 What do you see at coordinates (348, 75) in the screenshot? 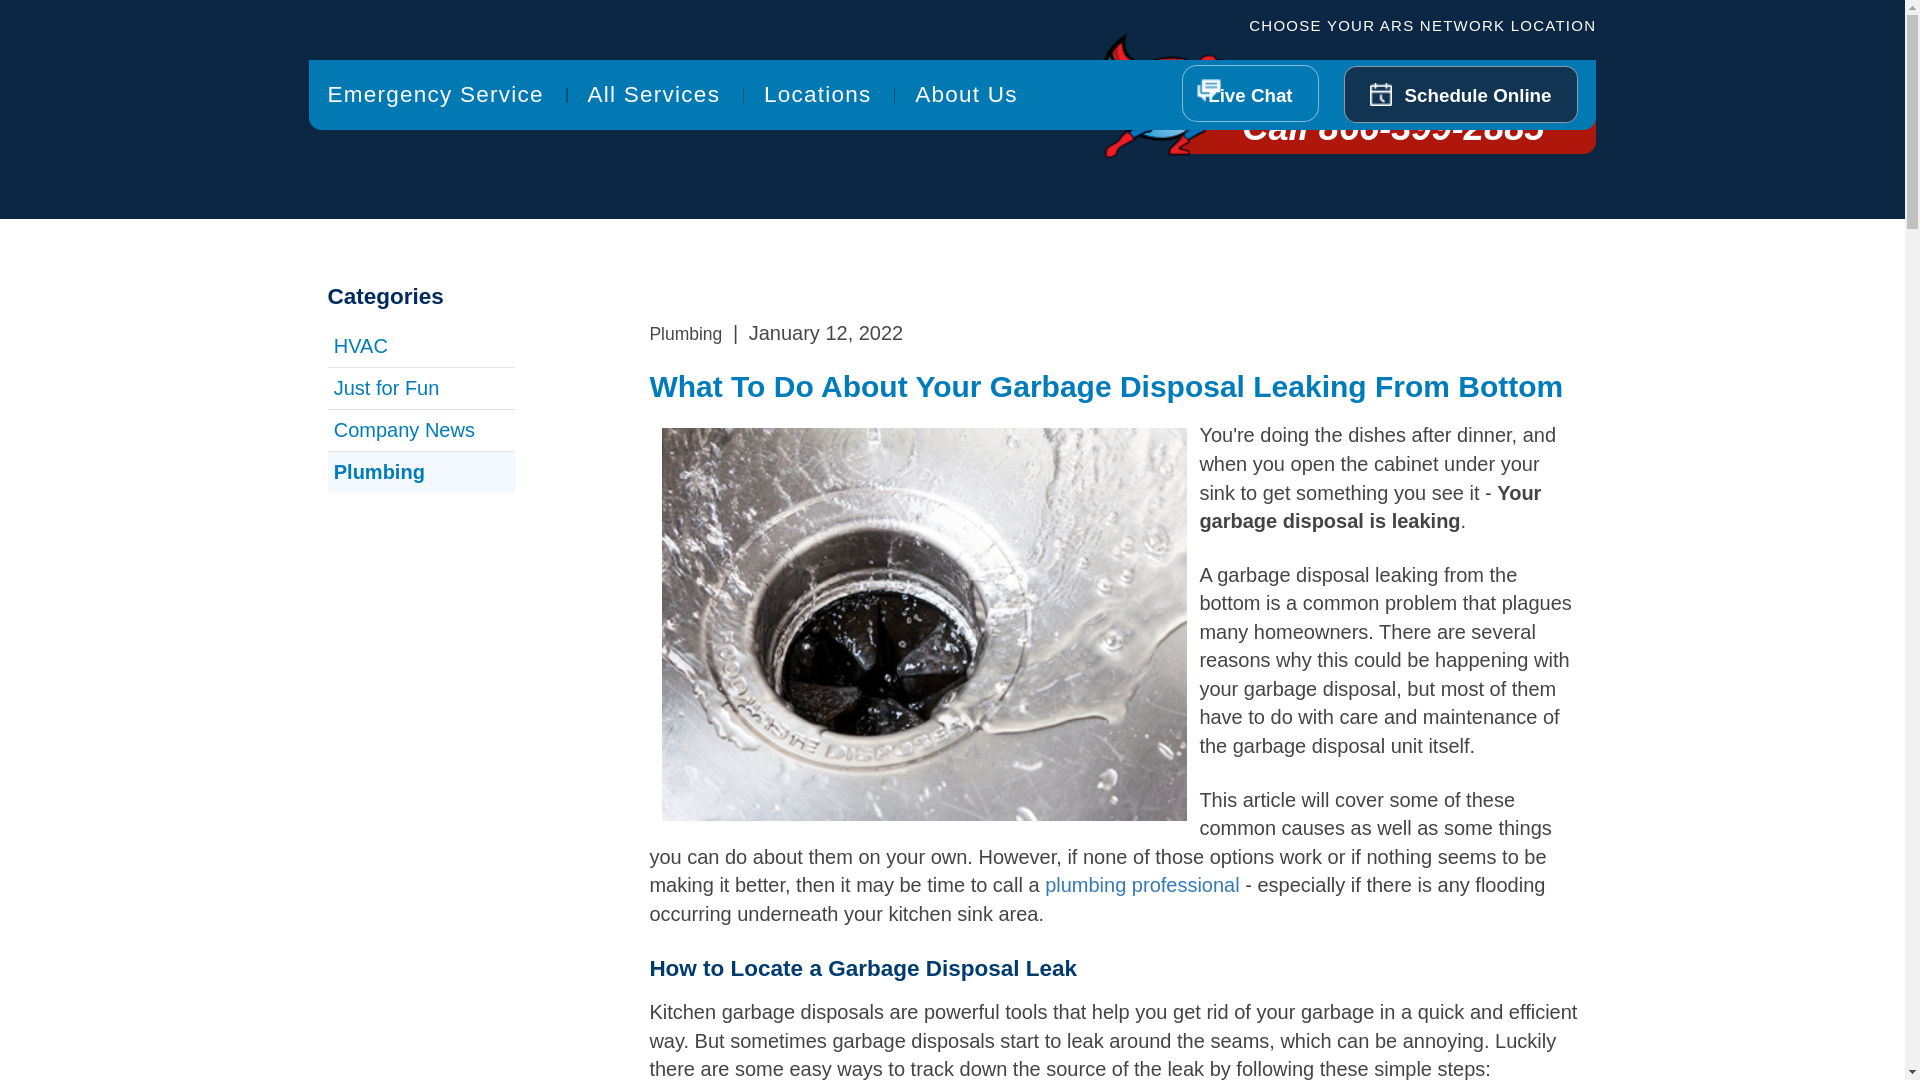
I see `Emergency Service` at bounding box center [348, 75].